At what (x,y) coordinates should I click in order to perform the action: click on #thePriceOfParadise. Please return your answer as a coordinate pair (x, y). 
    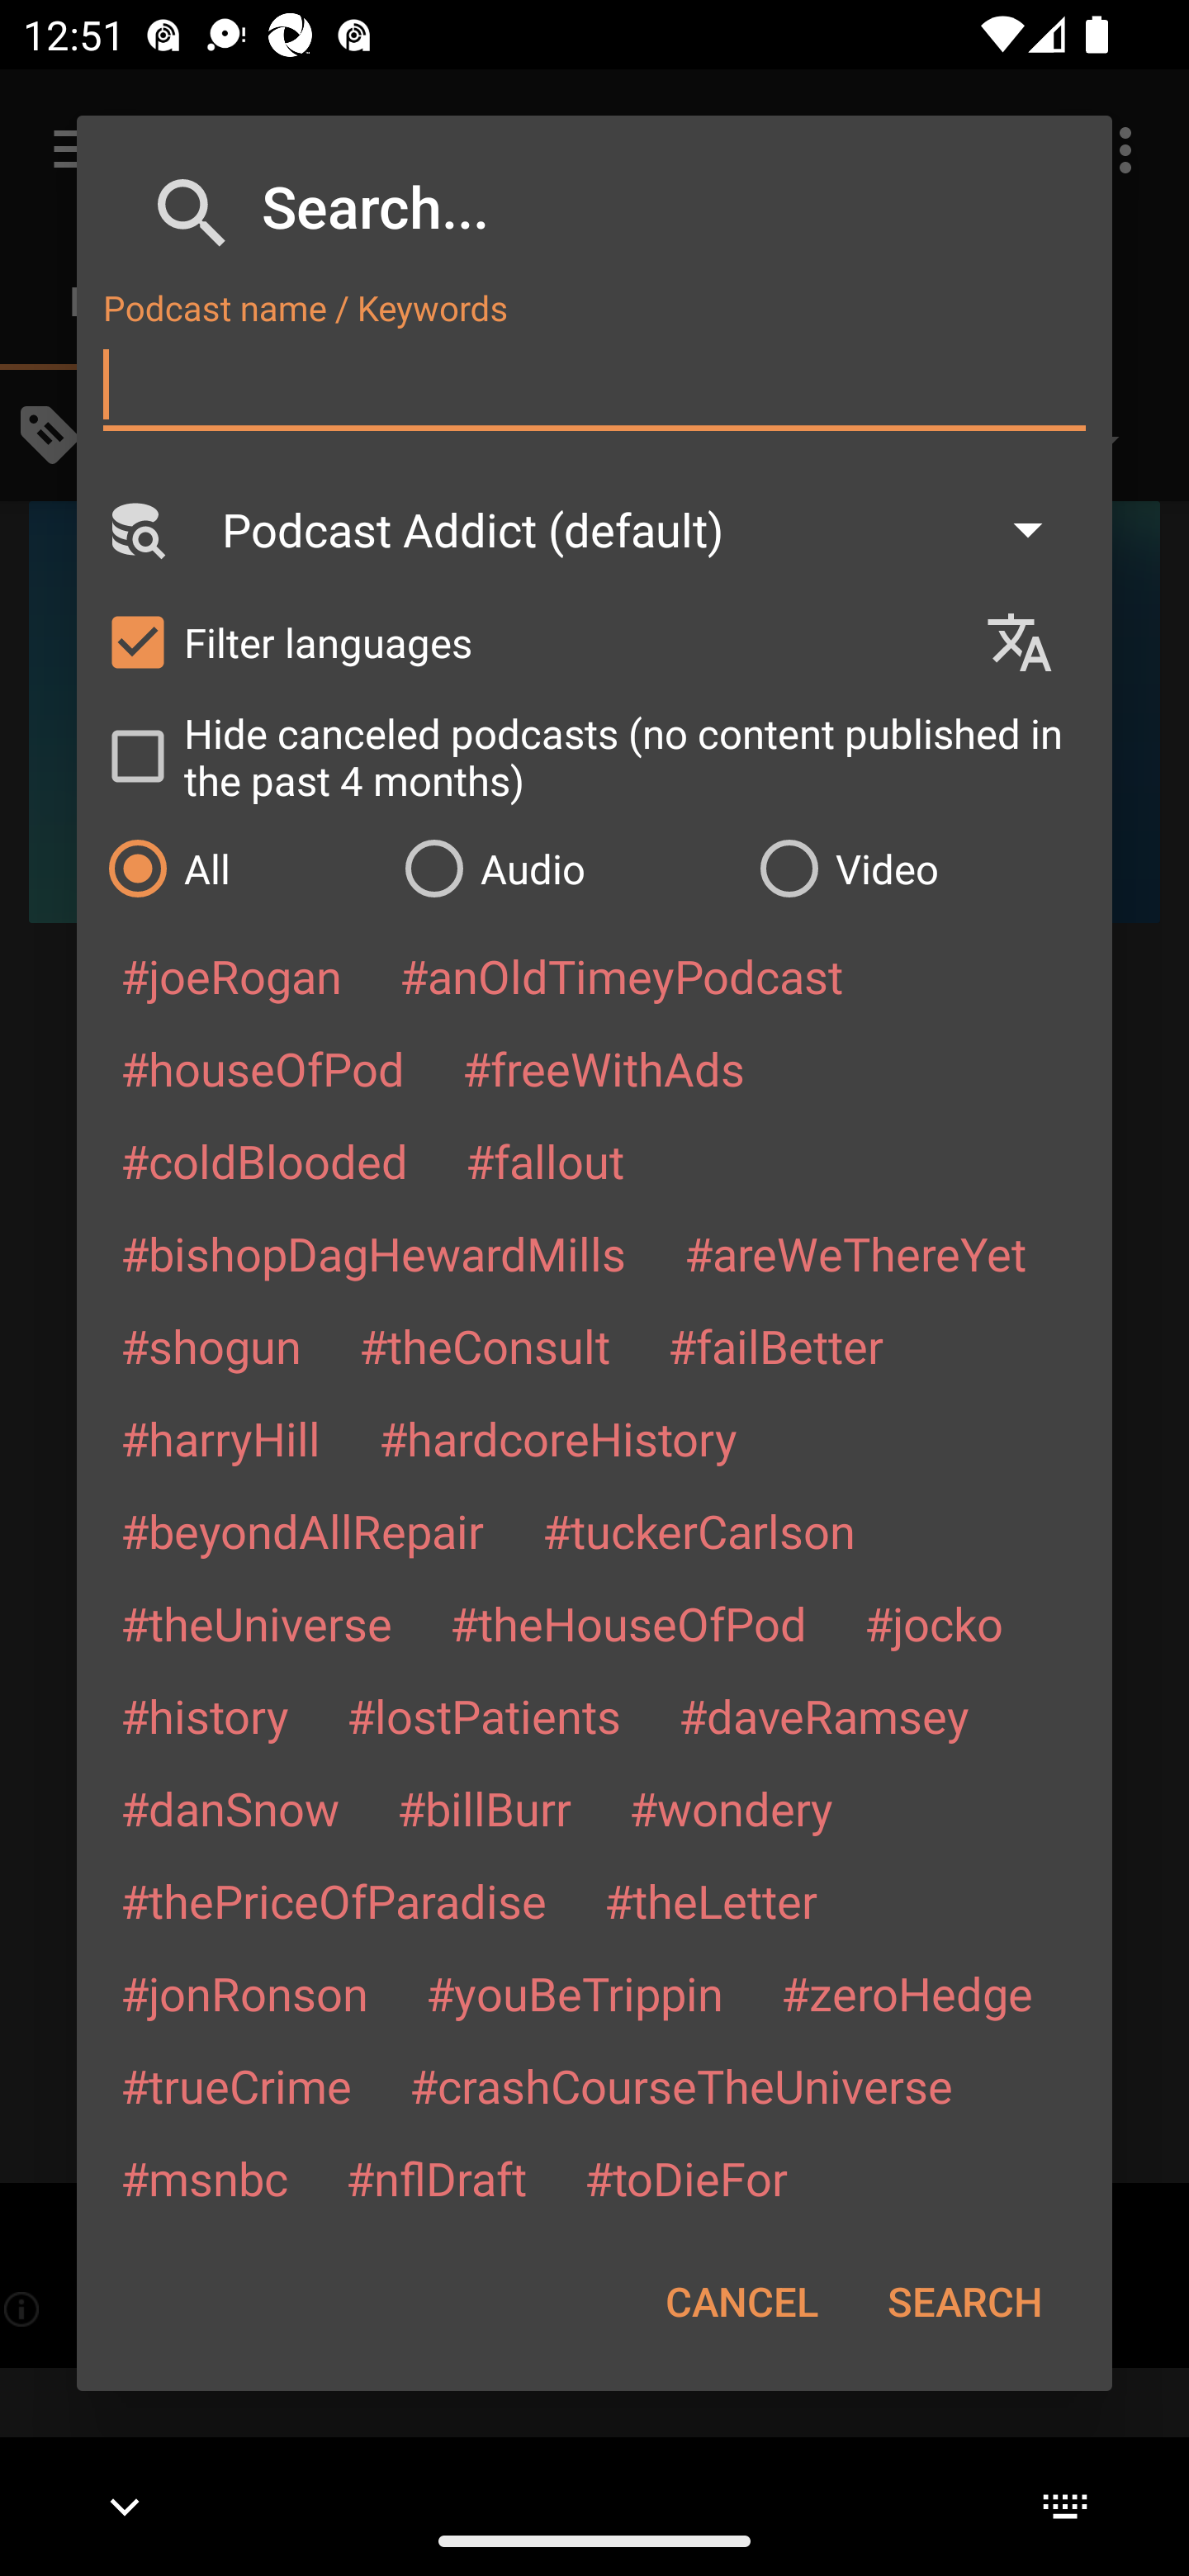
    Looking at the image, I should click on (334, 1901).